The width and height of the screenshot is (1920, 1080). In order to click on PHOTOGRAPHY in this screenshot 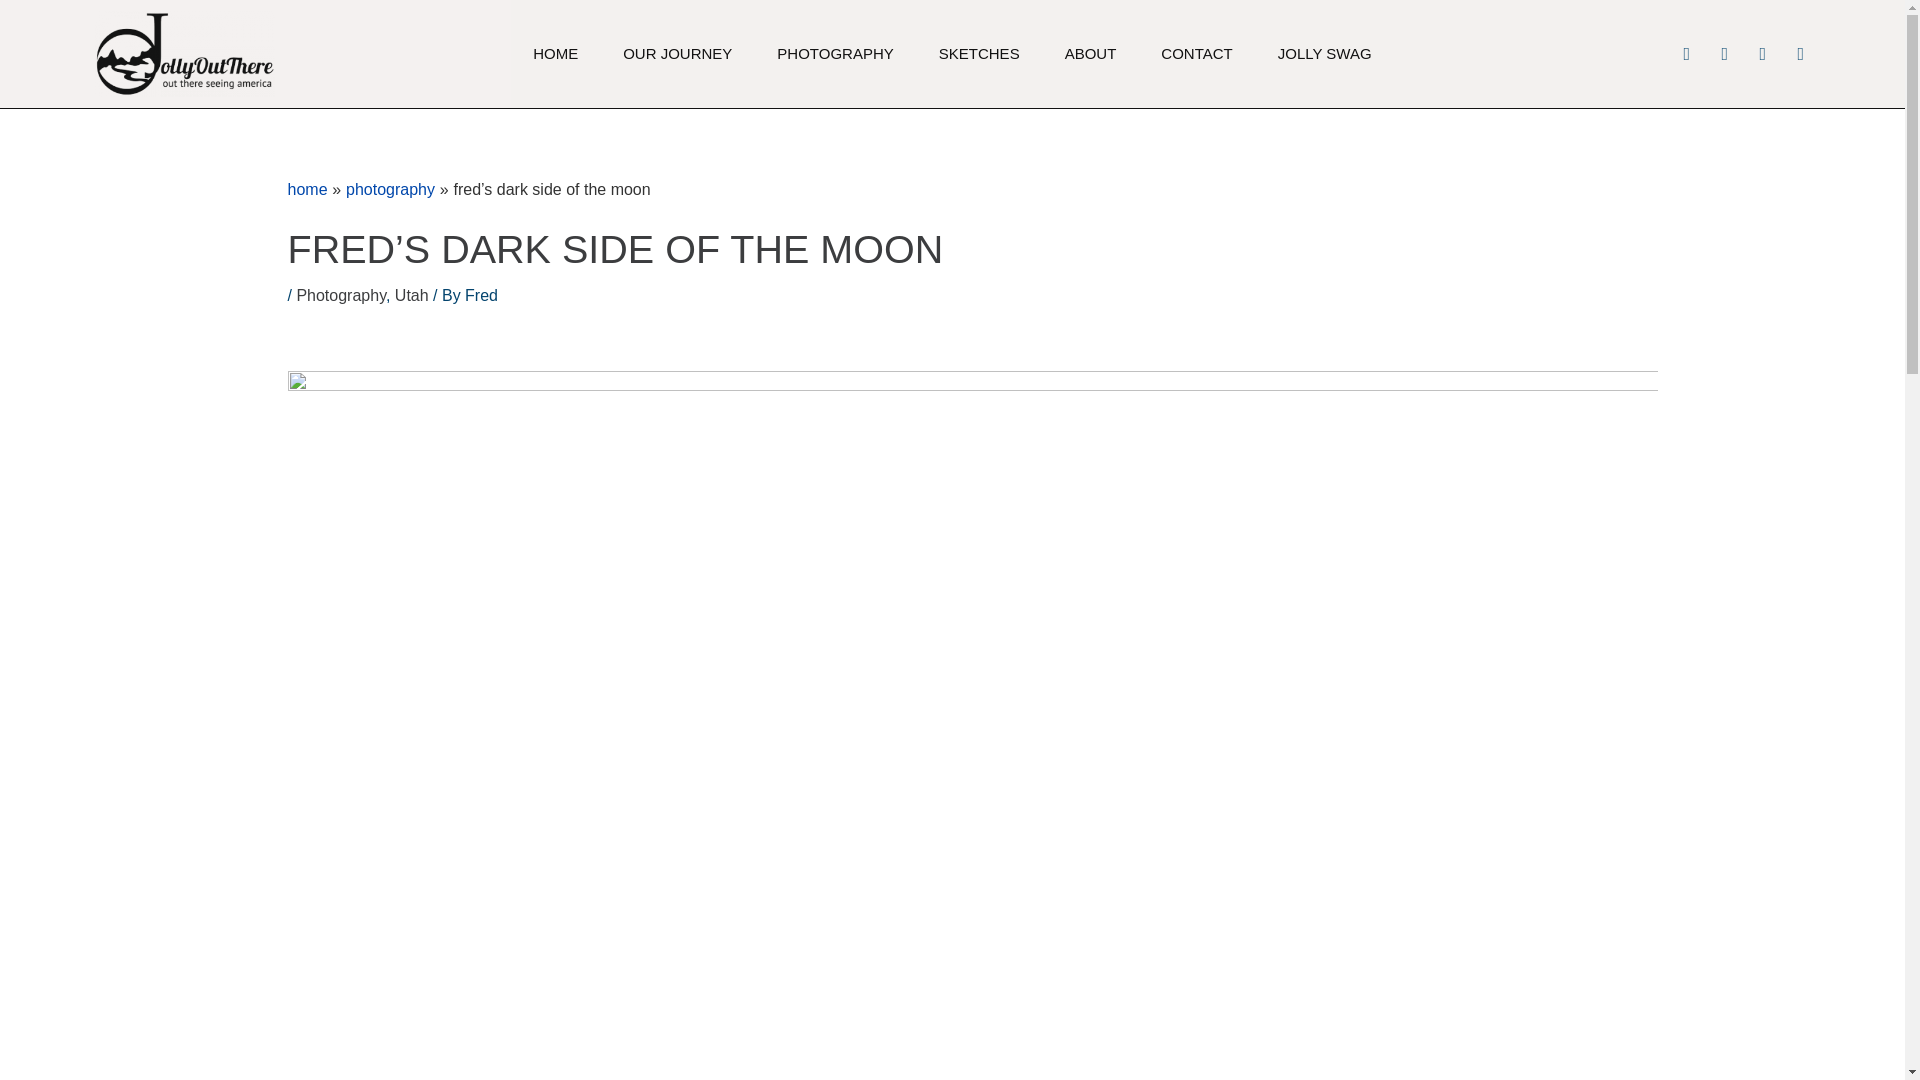, I will do `click(834, 24)`.